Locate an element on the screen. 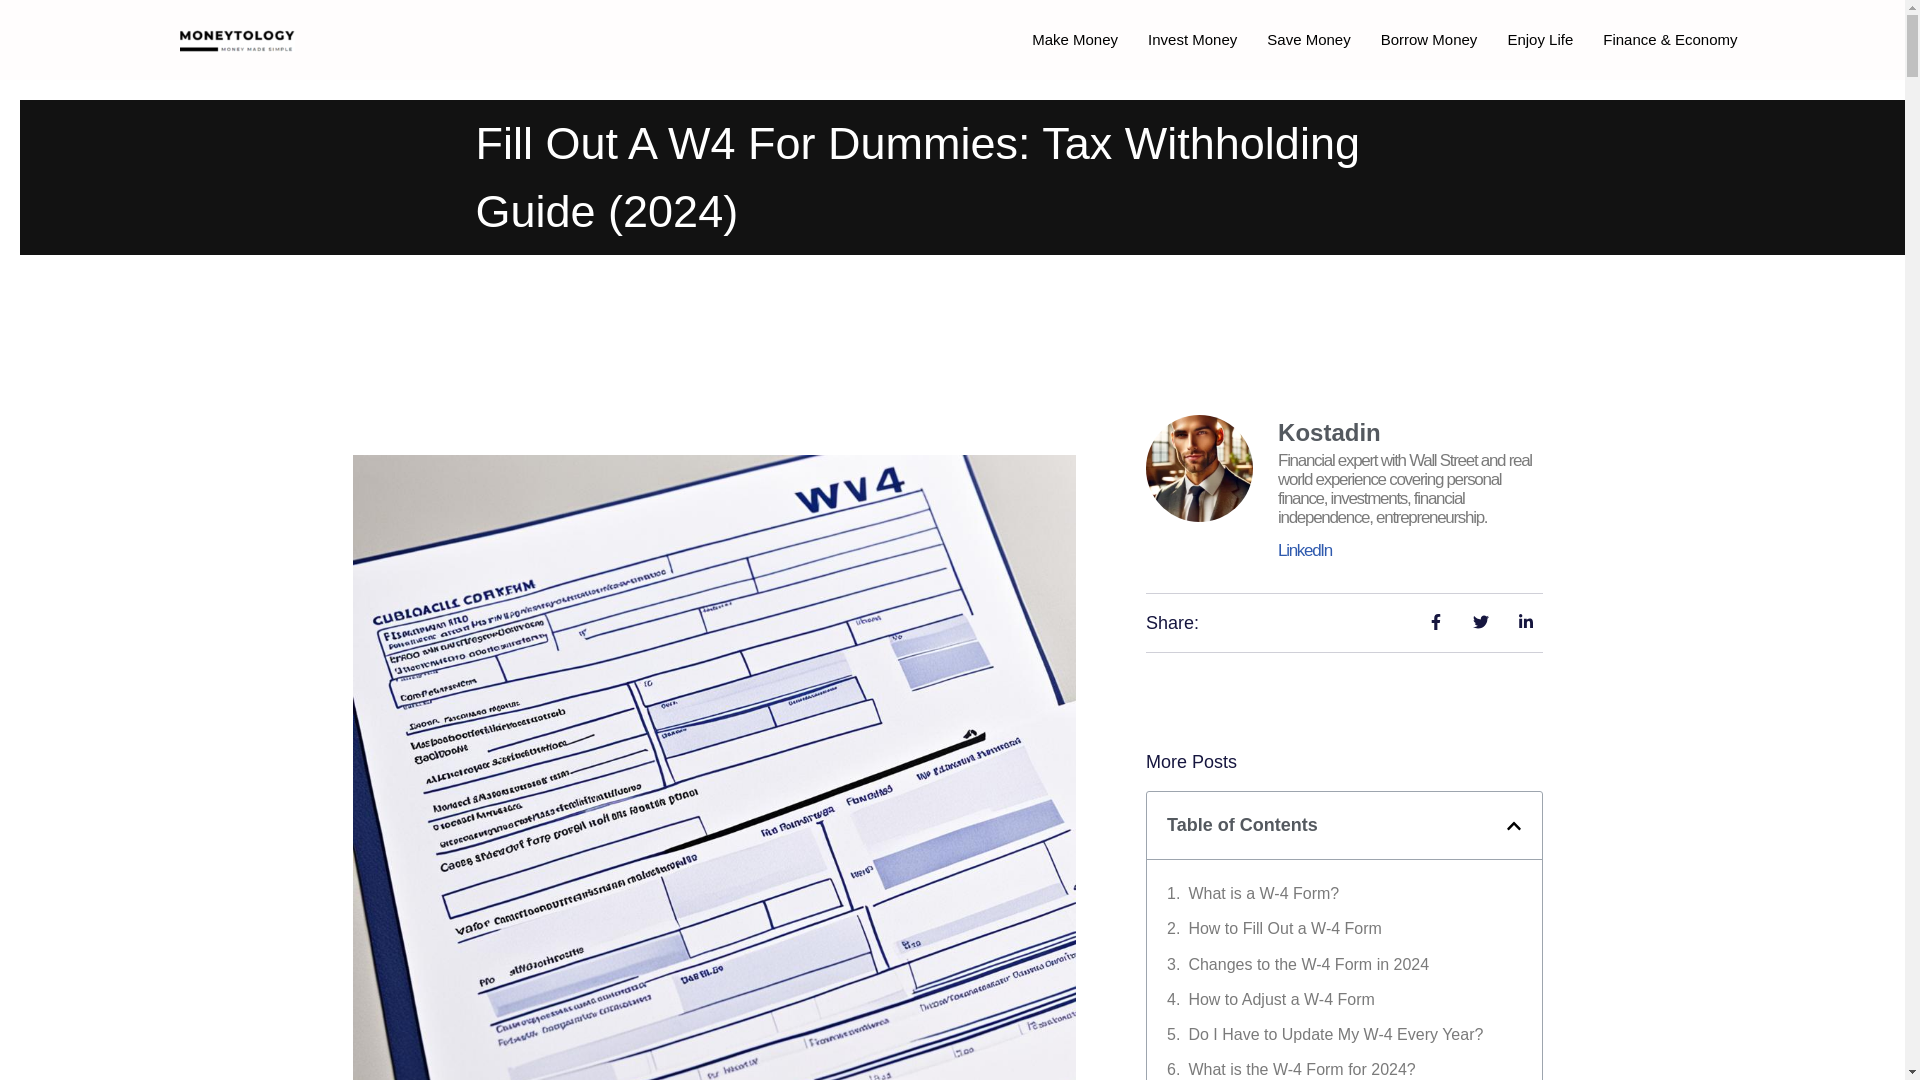  Enjoy Life is located at coordinates (1539, 40).